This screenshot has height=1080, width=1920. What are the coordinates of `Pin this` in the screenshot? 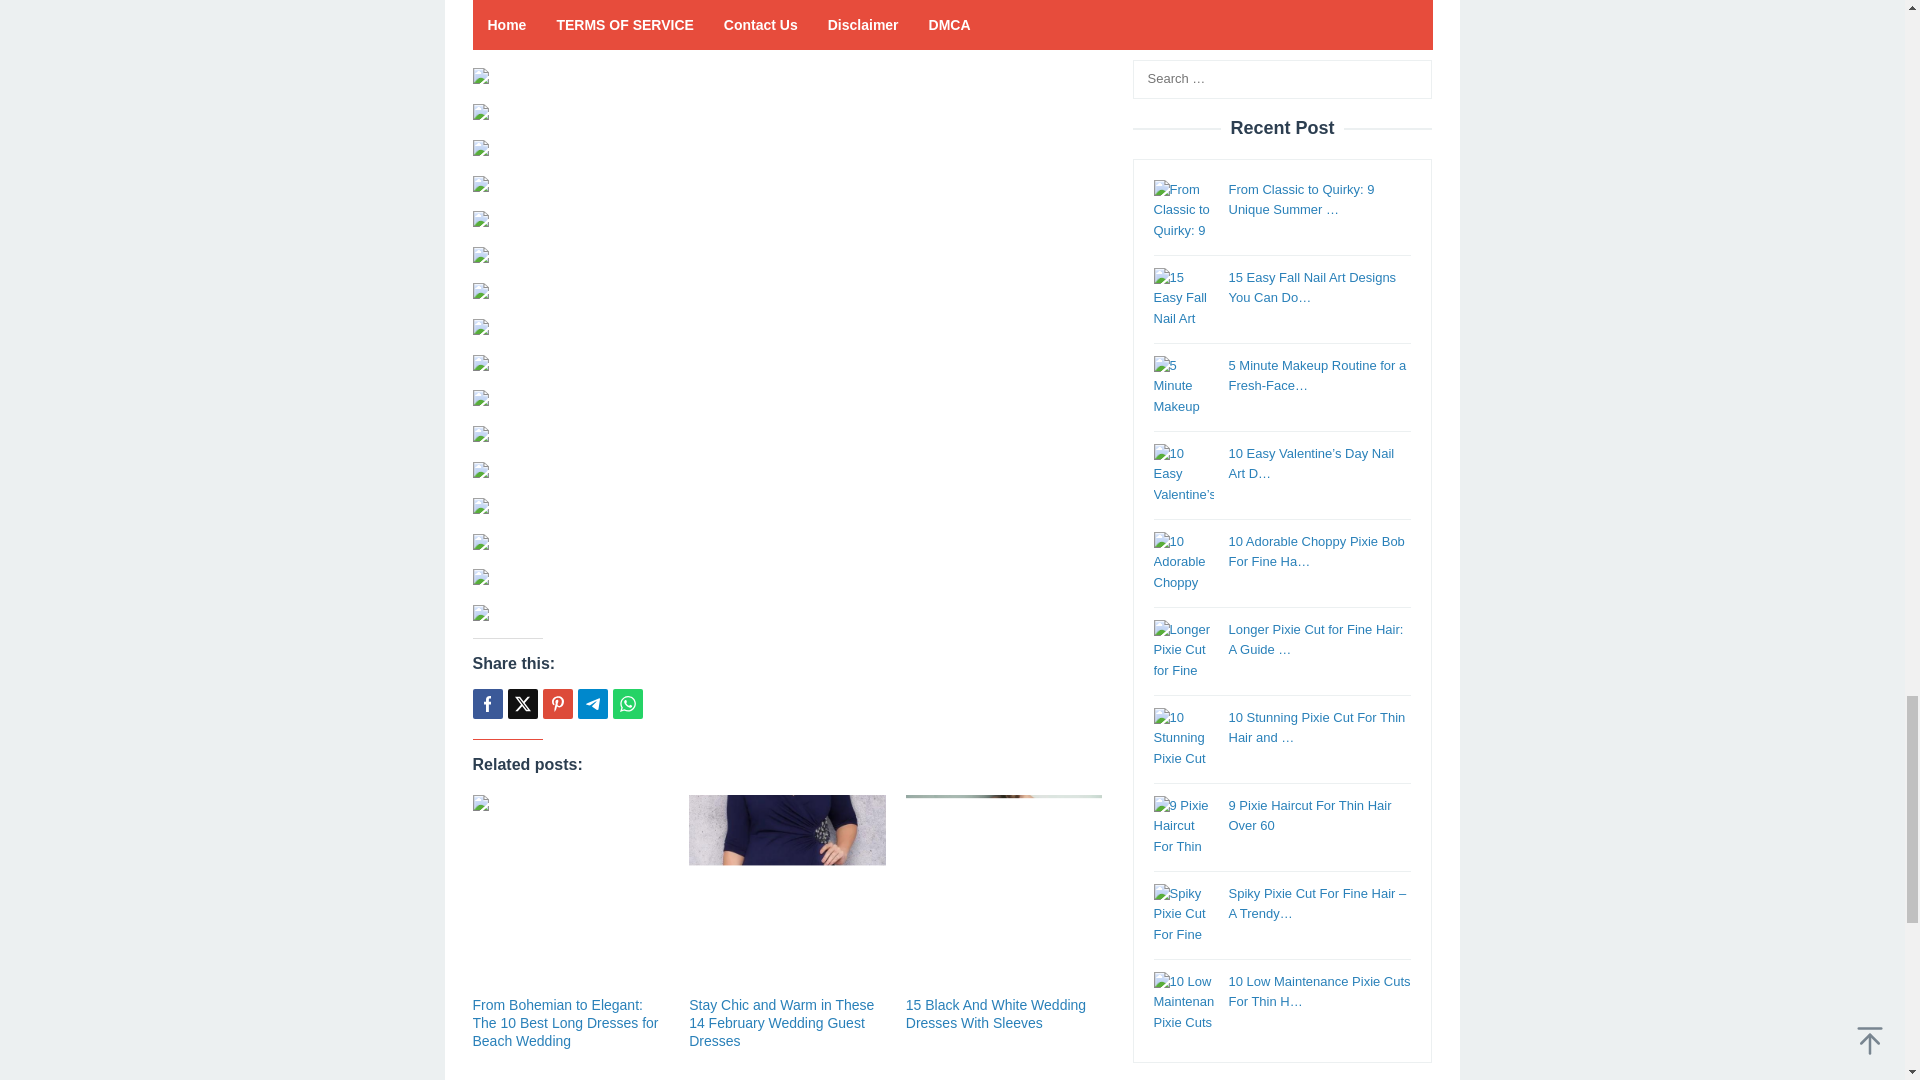 It's located at (556, 704).